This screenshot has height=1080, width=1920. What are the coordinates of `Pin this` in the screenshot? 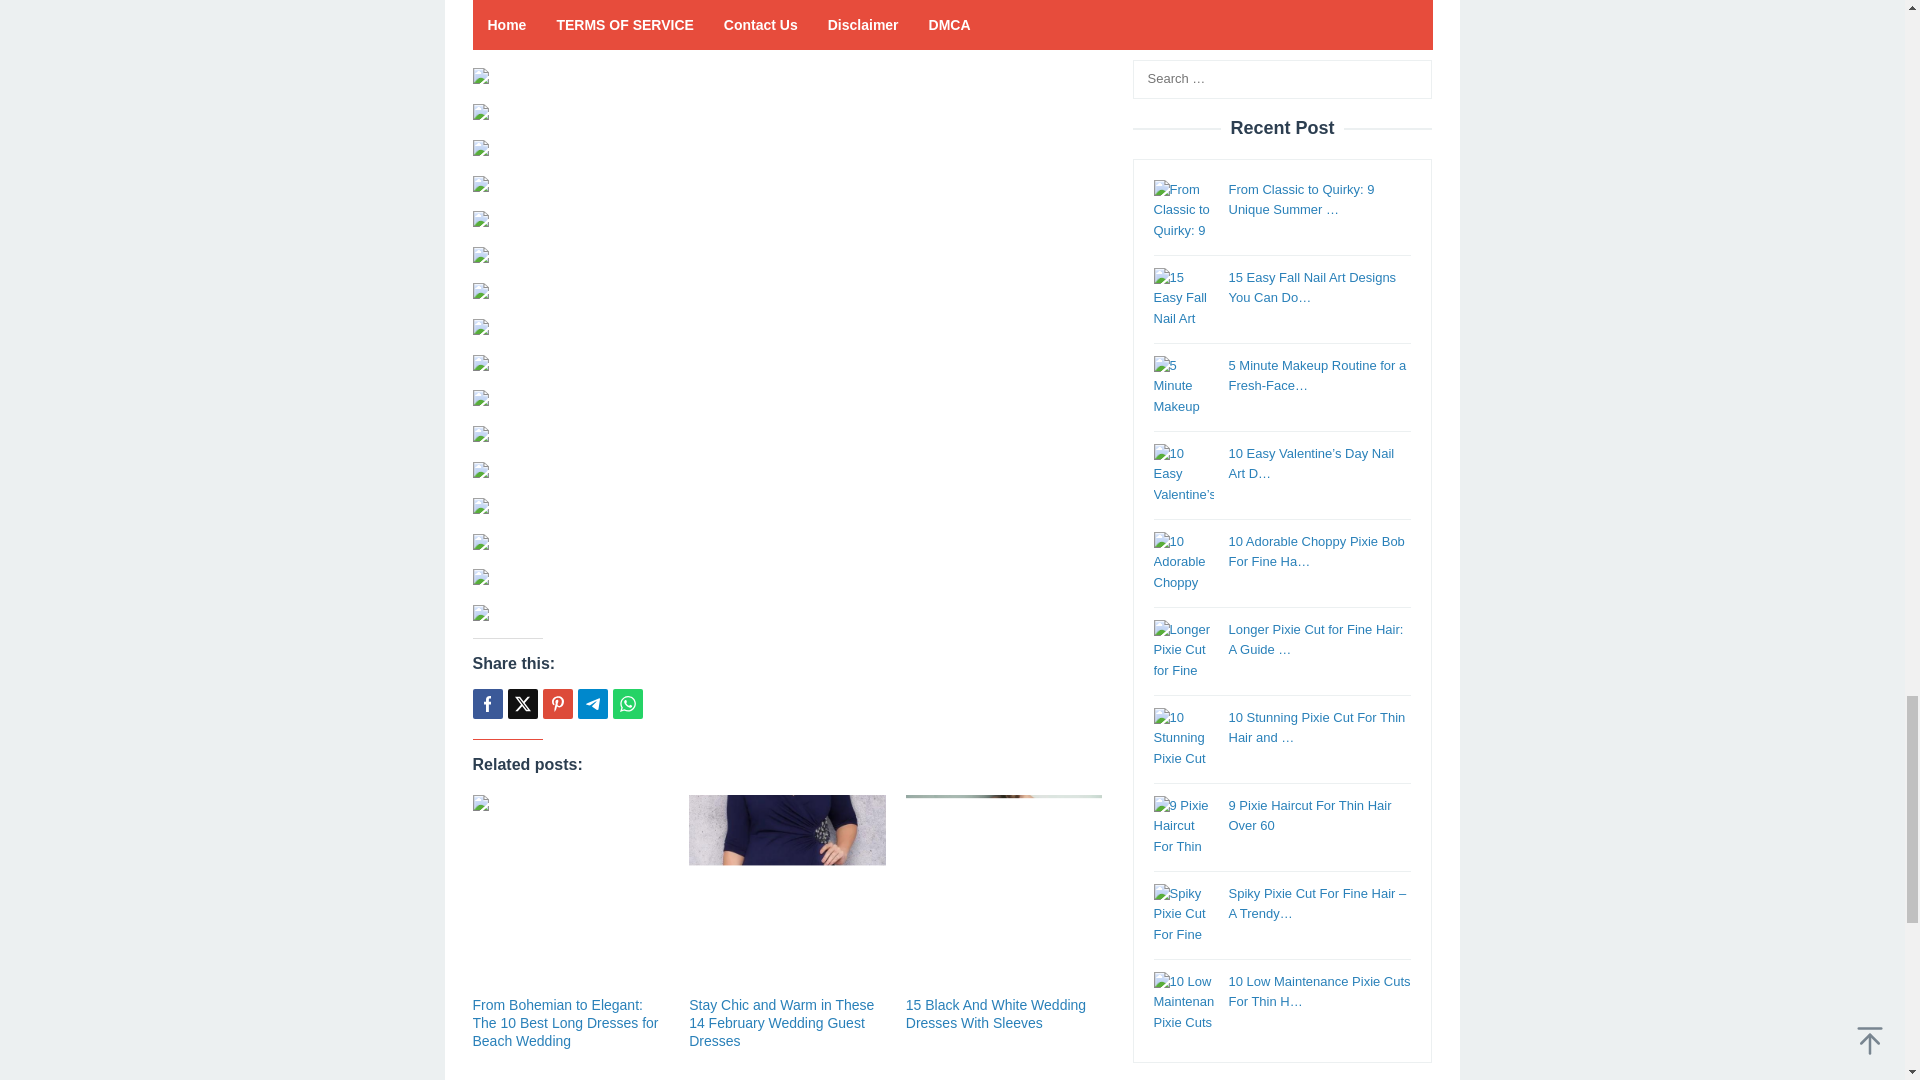 It's located at (556, 704).